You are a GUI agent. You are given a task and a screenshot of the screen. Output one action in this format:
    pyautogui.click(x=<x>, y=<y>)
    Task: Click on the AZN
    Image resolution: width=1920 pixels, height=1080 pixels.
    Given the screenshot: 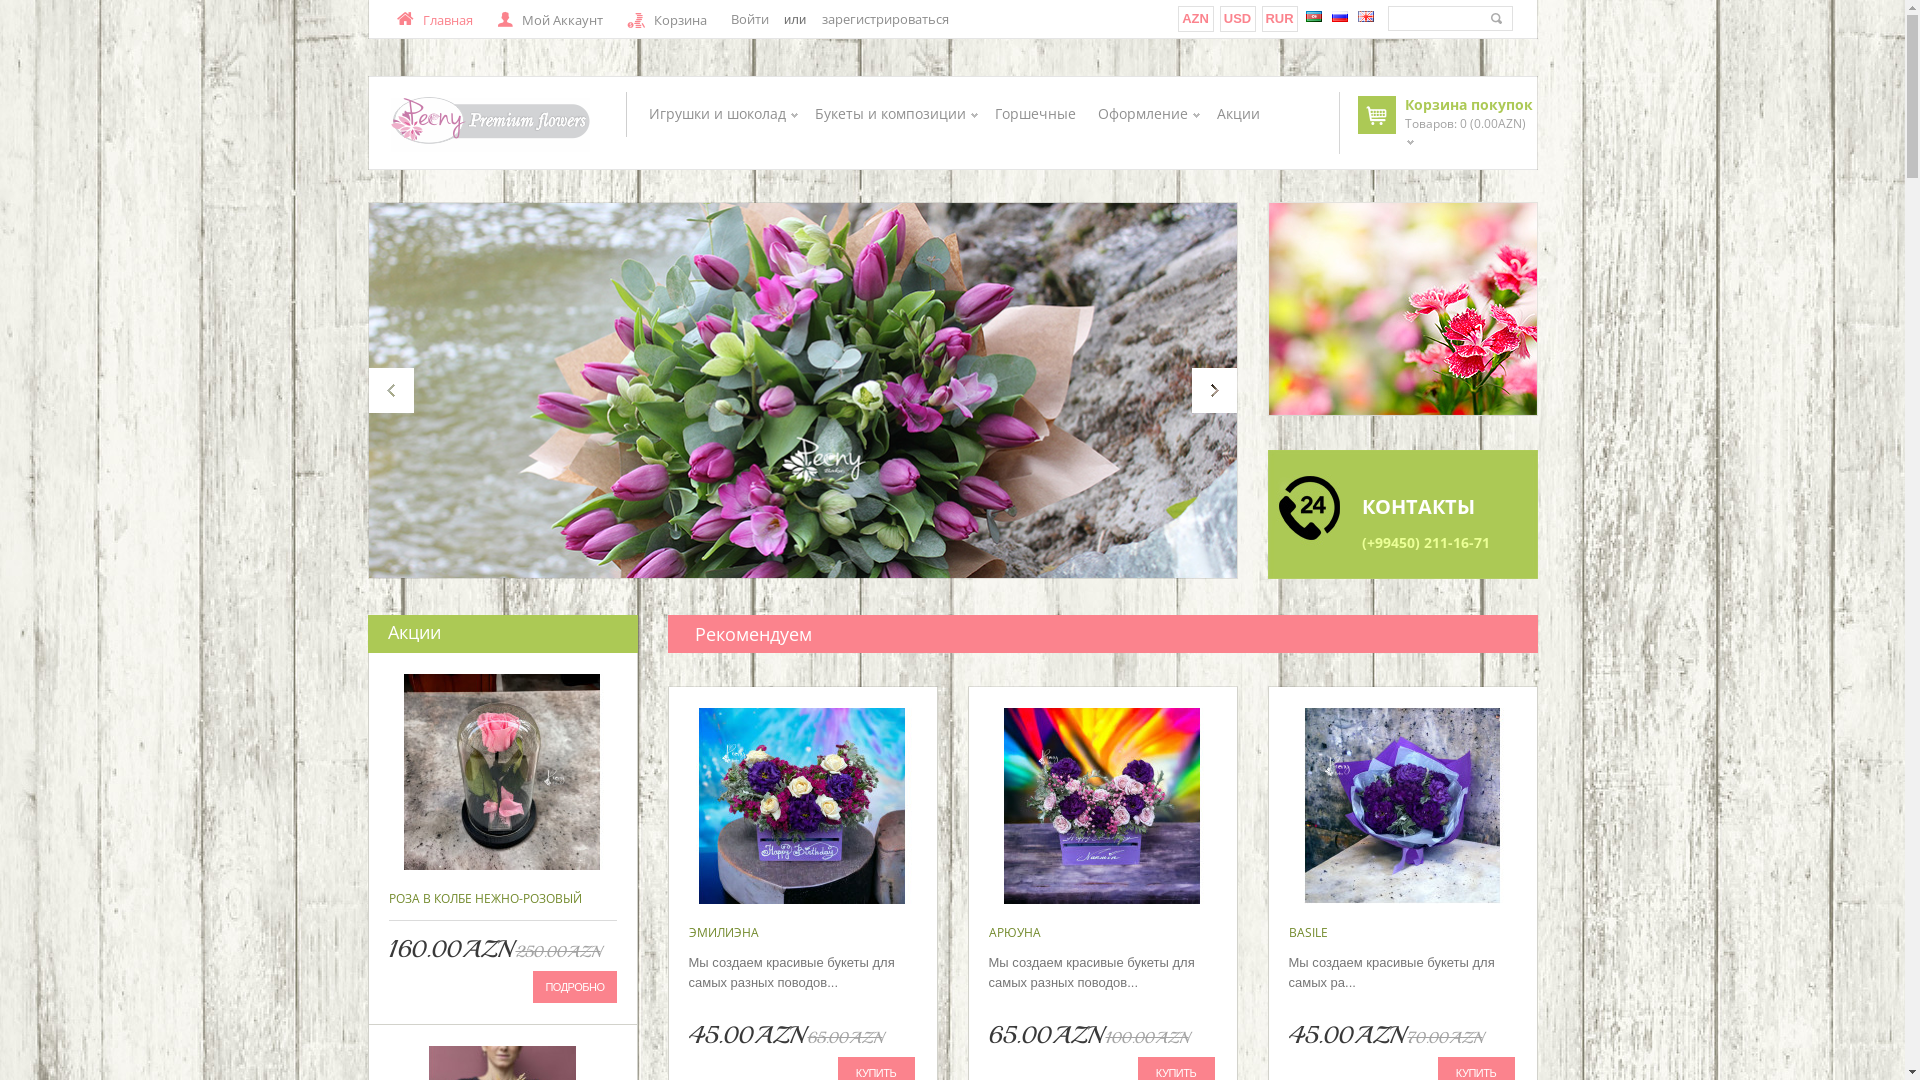 What is the action you would take?
    pyautogui.click(x=1196, y=18)
    